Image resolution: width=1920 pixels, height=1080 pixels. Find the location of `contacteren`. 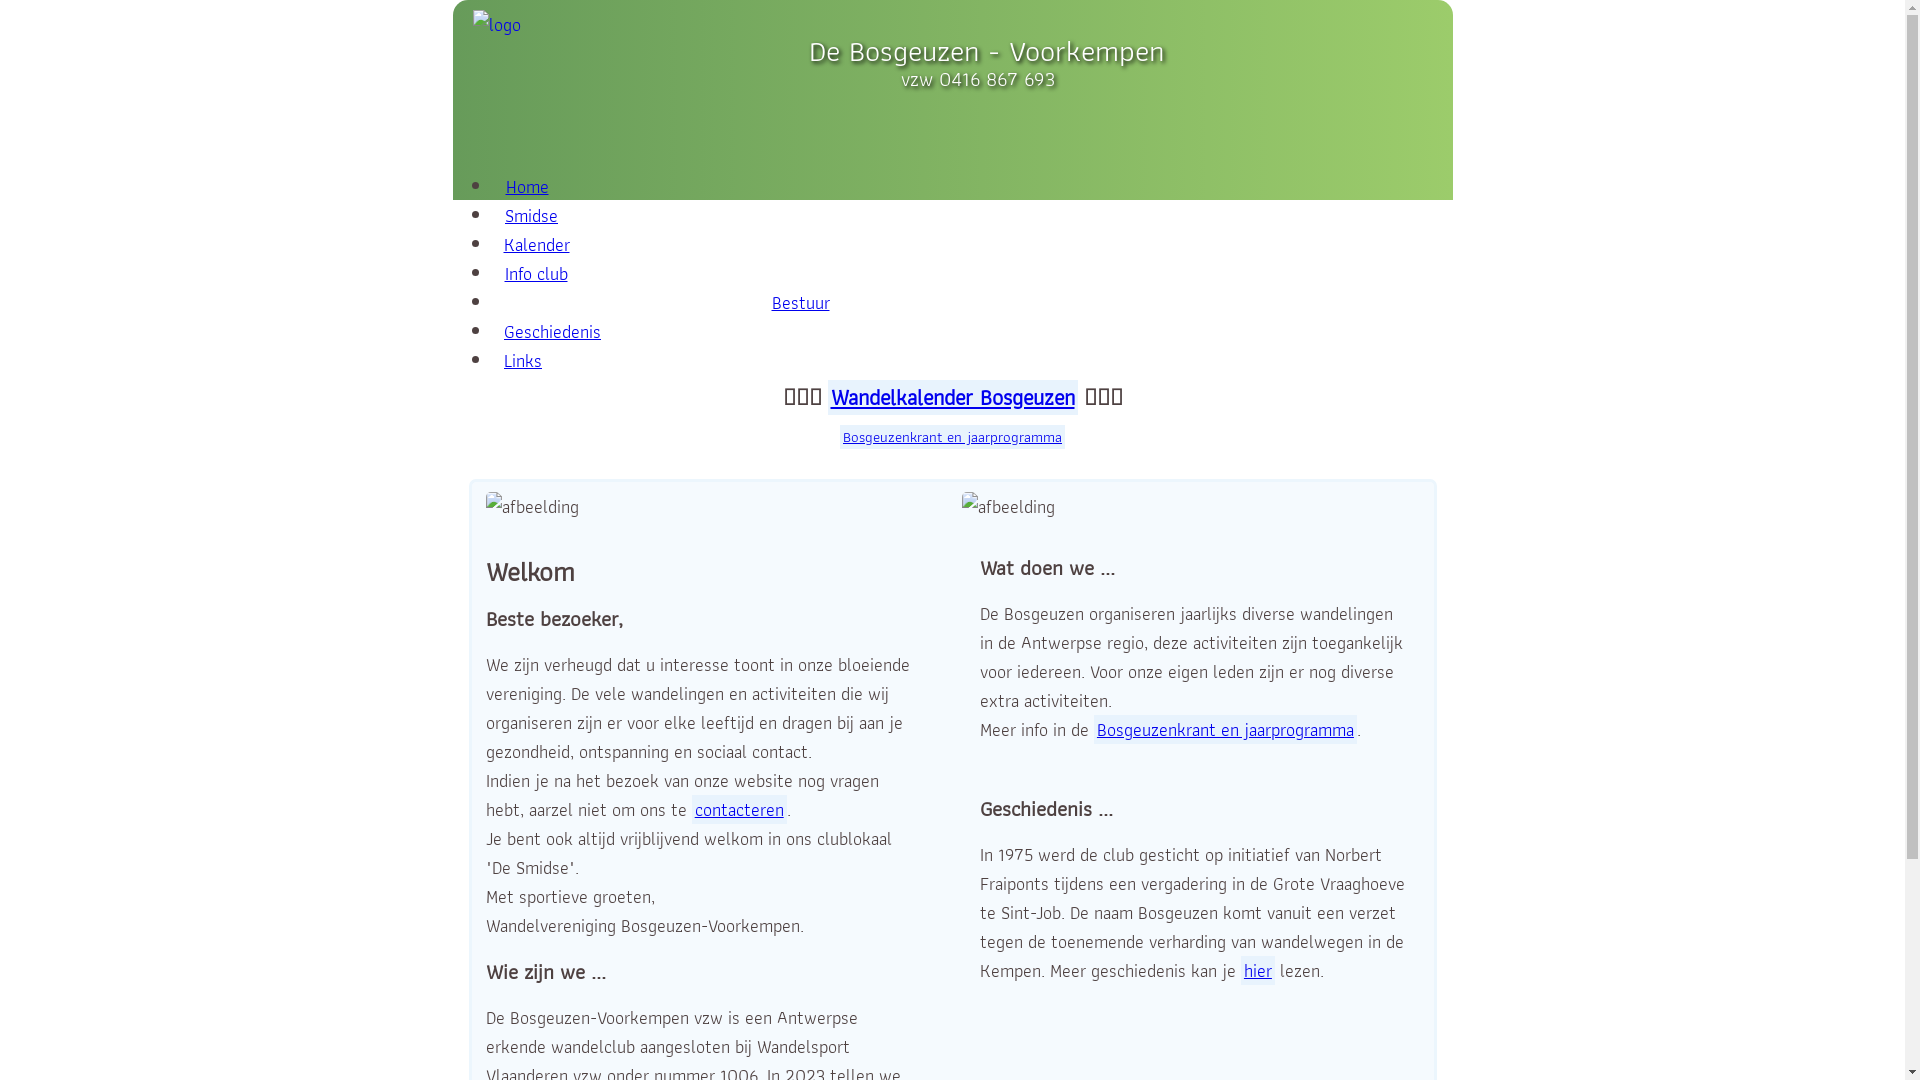

contacteren is located at coordinates (740, 810).